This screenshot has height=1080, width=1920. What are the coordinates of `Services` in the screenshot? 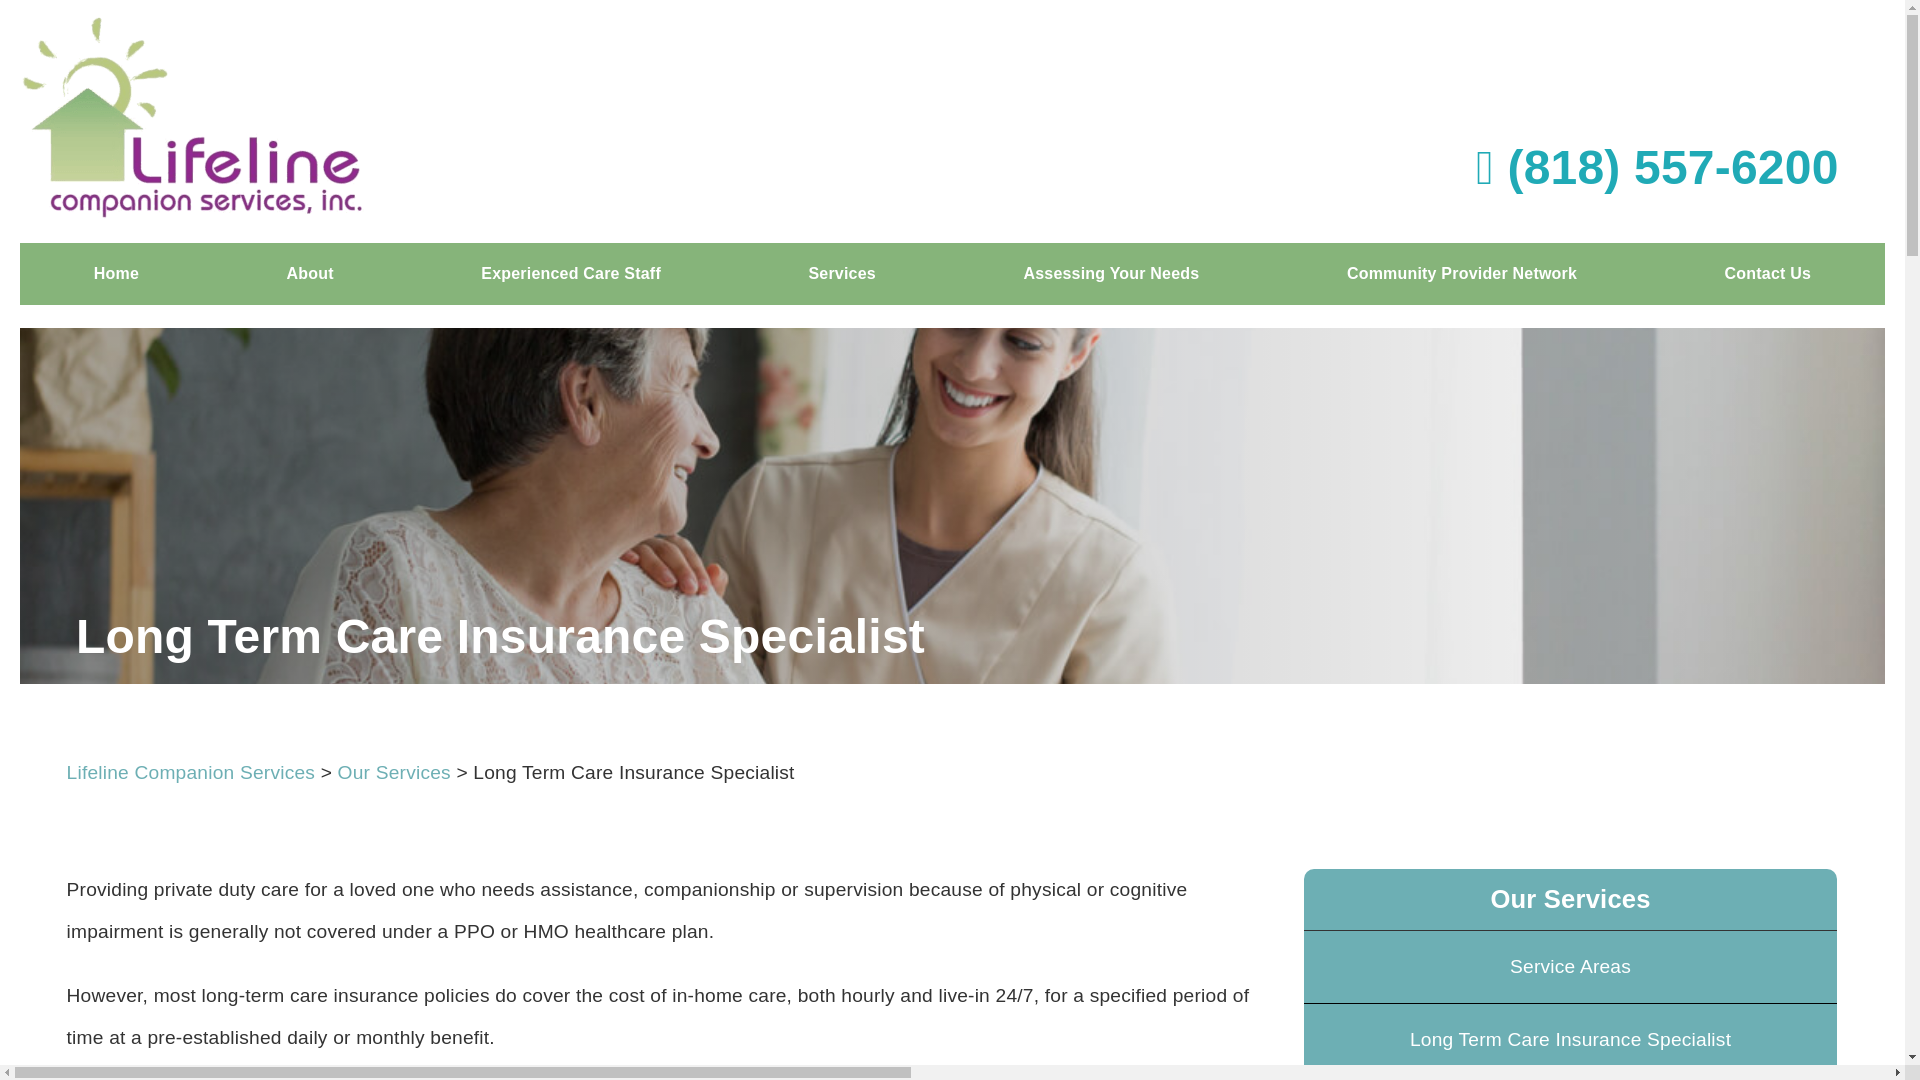 It's located at (842, 274).